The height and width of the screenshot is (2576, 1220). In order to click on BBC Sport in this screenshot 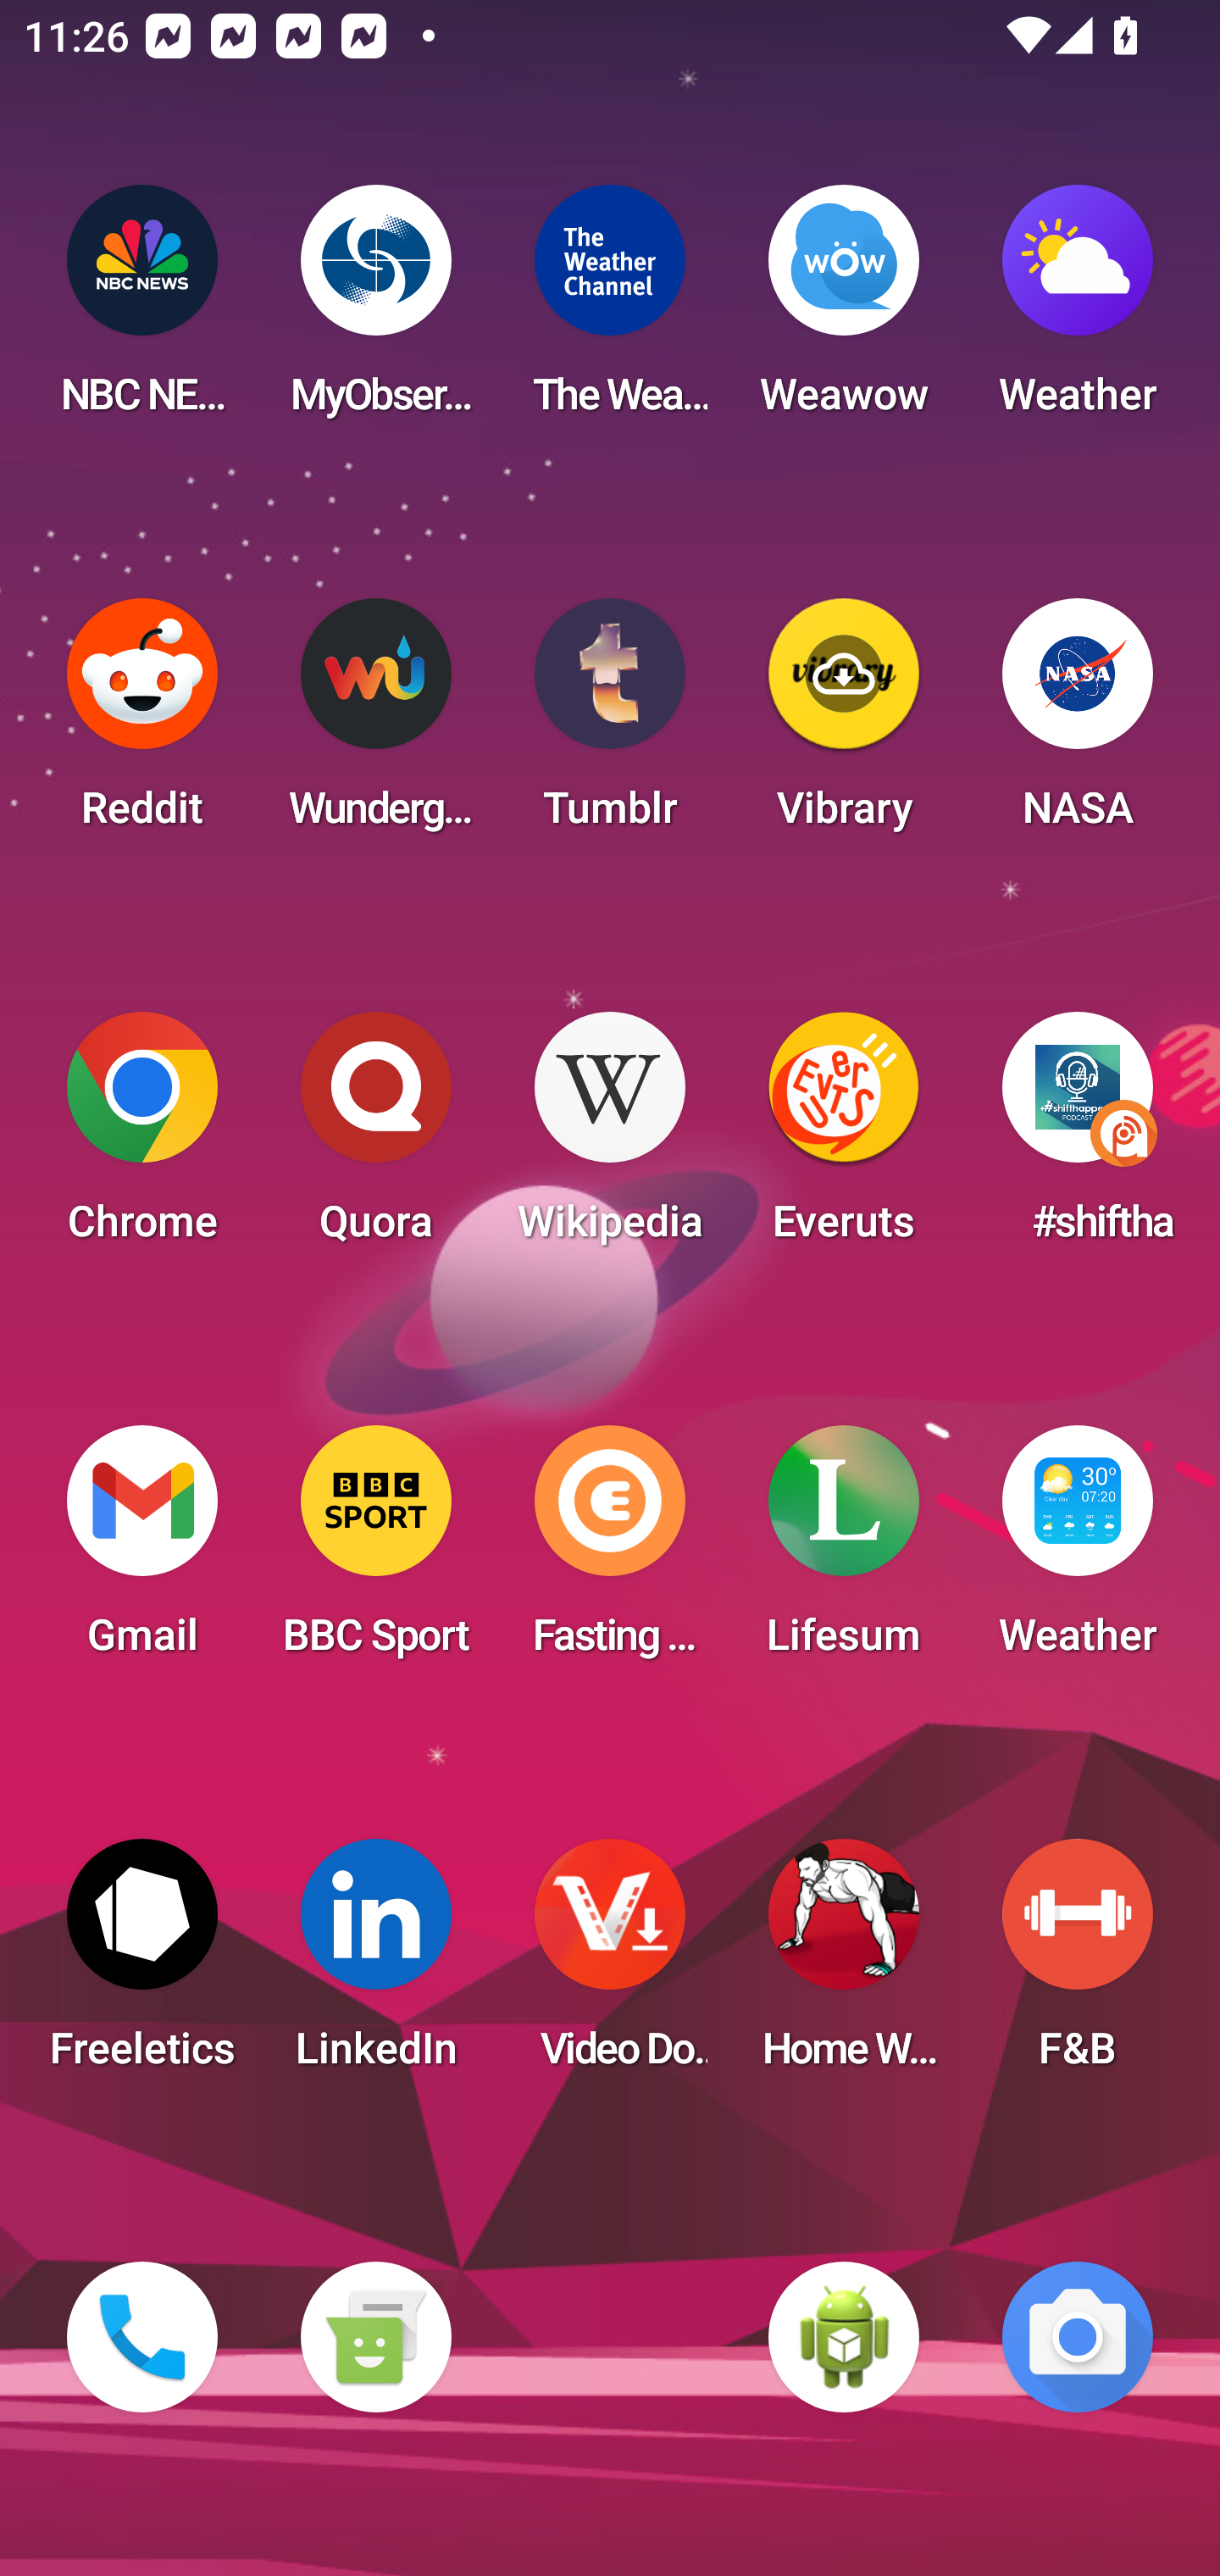, I will do `click(375, 1551)`.